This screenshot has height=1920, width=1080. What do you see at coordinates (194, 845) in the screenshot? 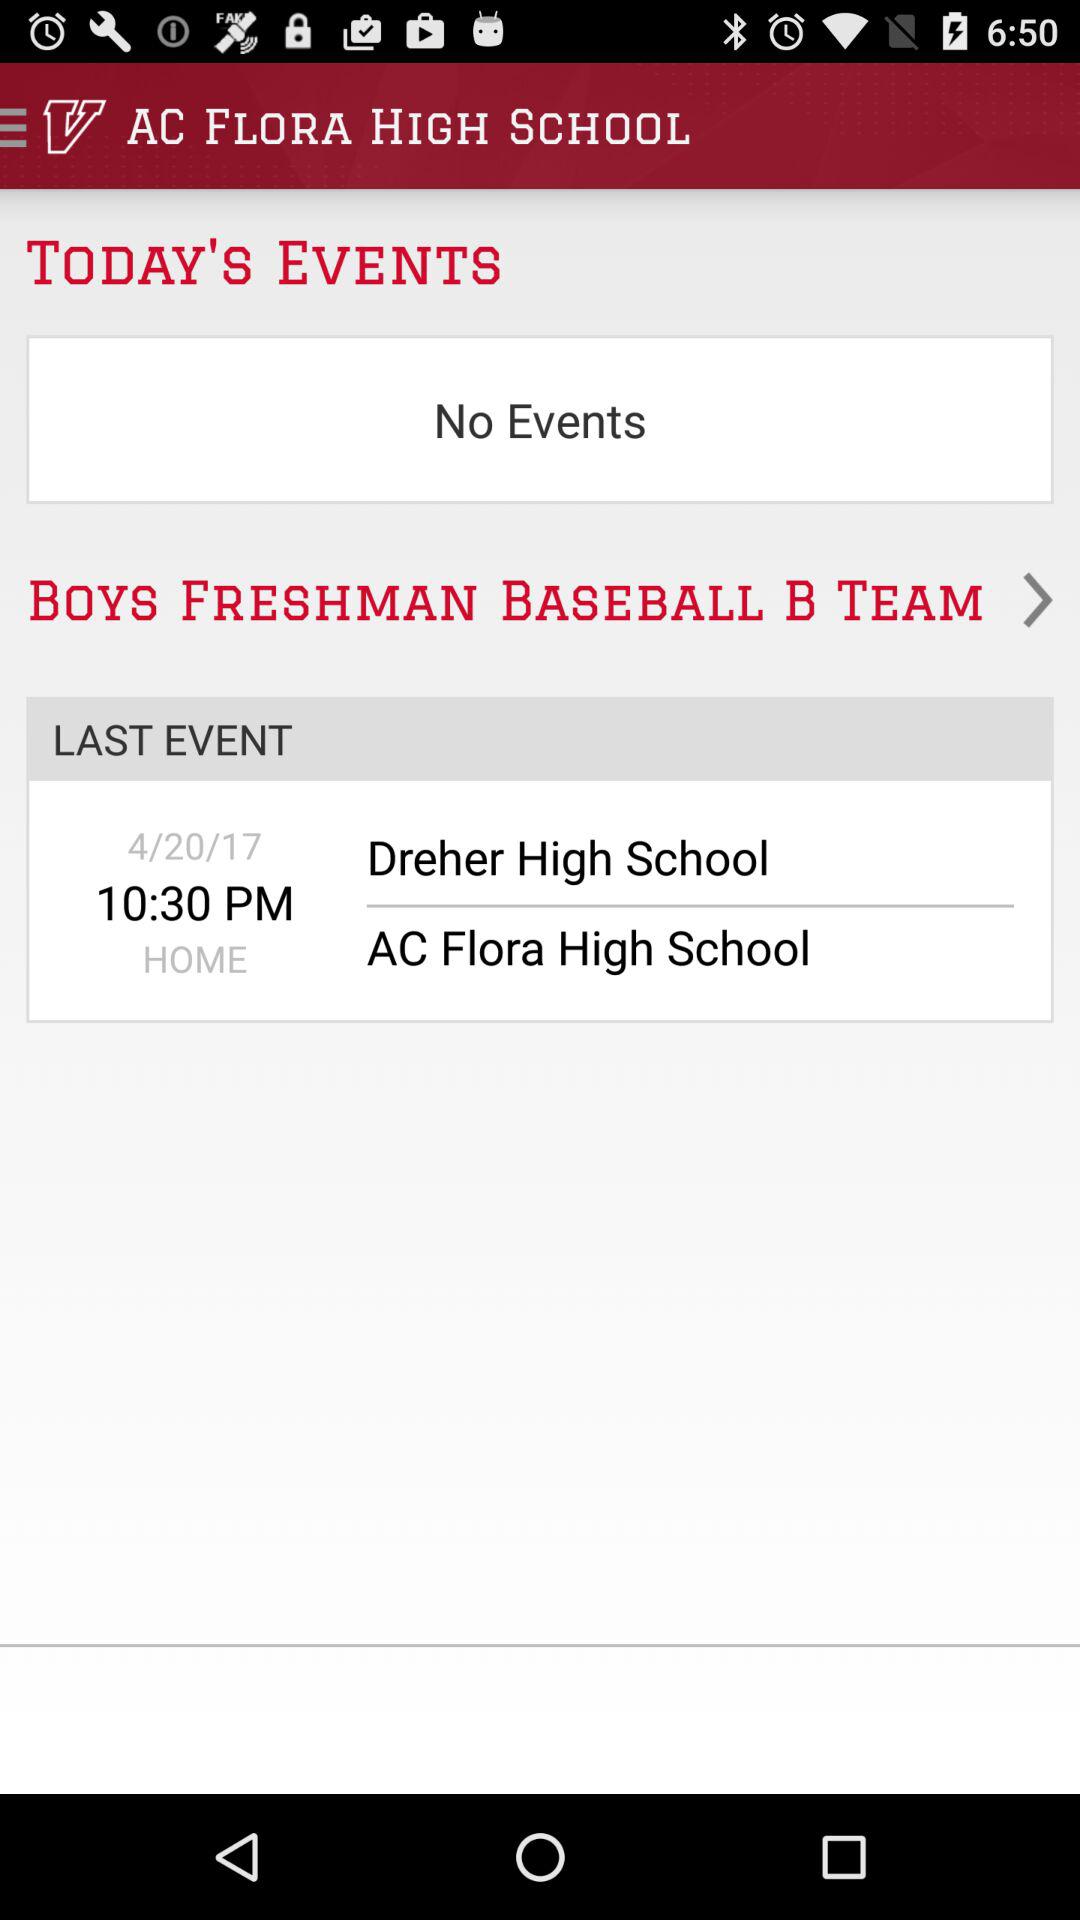
I see `choose the icon above the 10:30 pm app` at bounding box center [194, 845].